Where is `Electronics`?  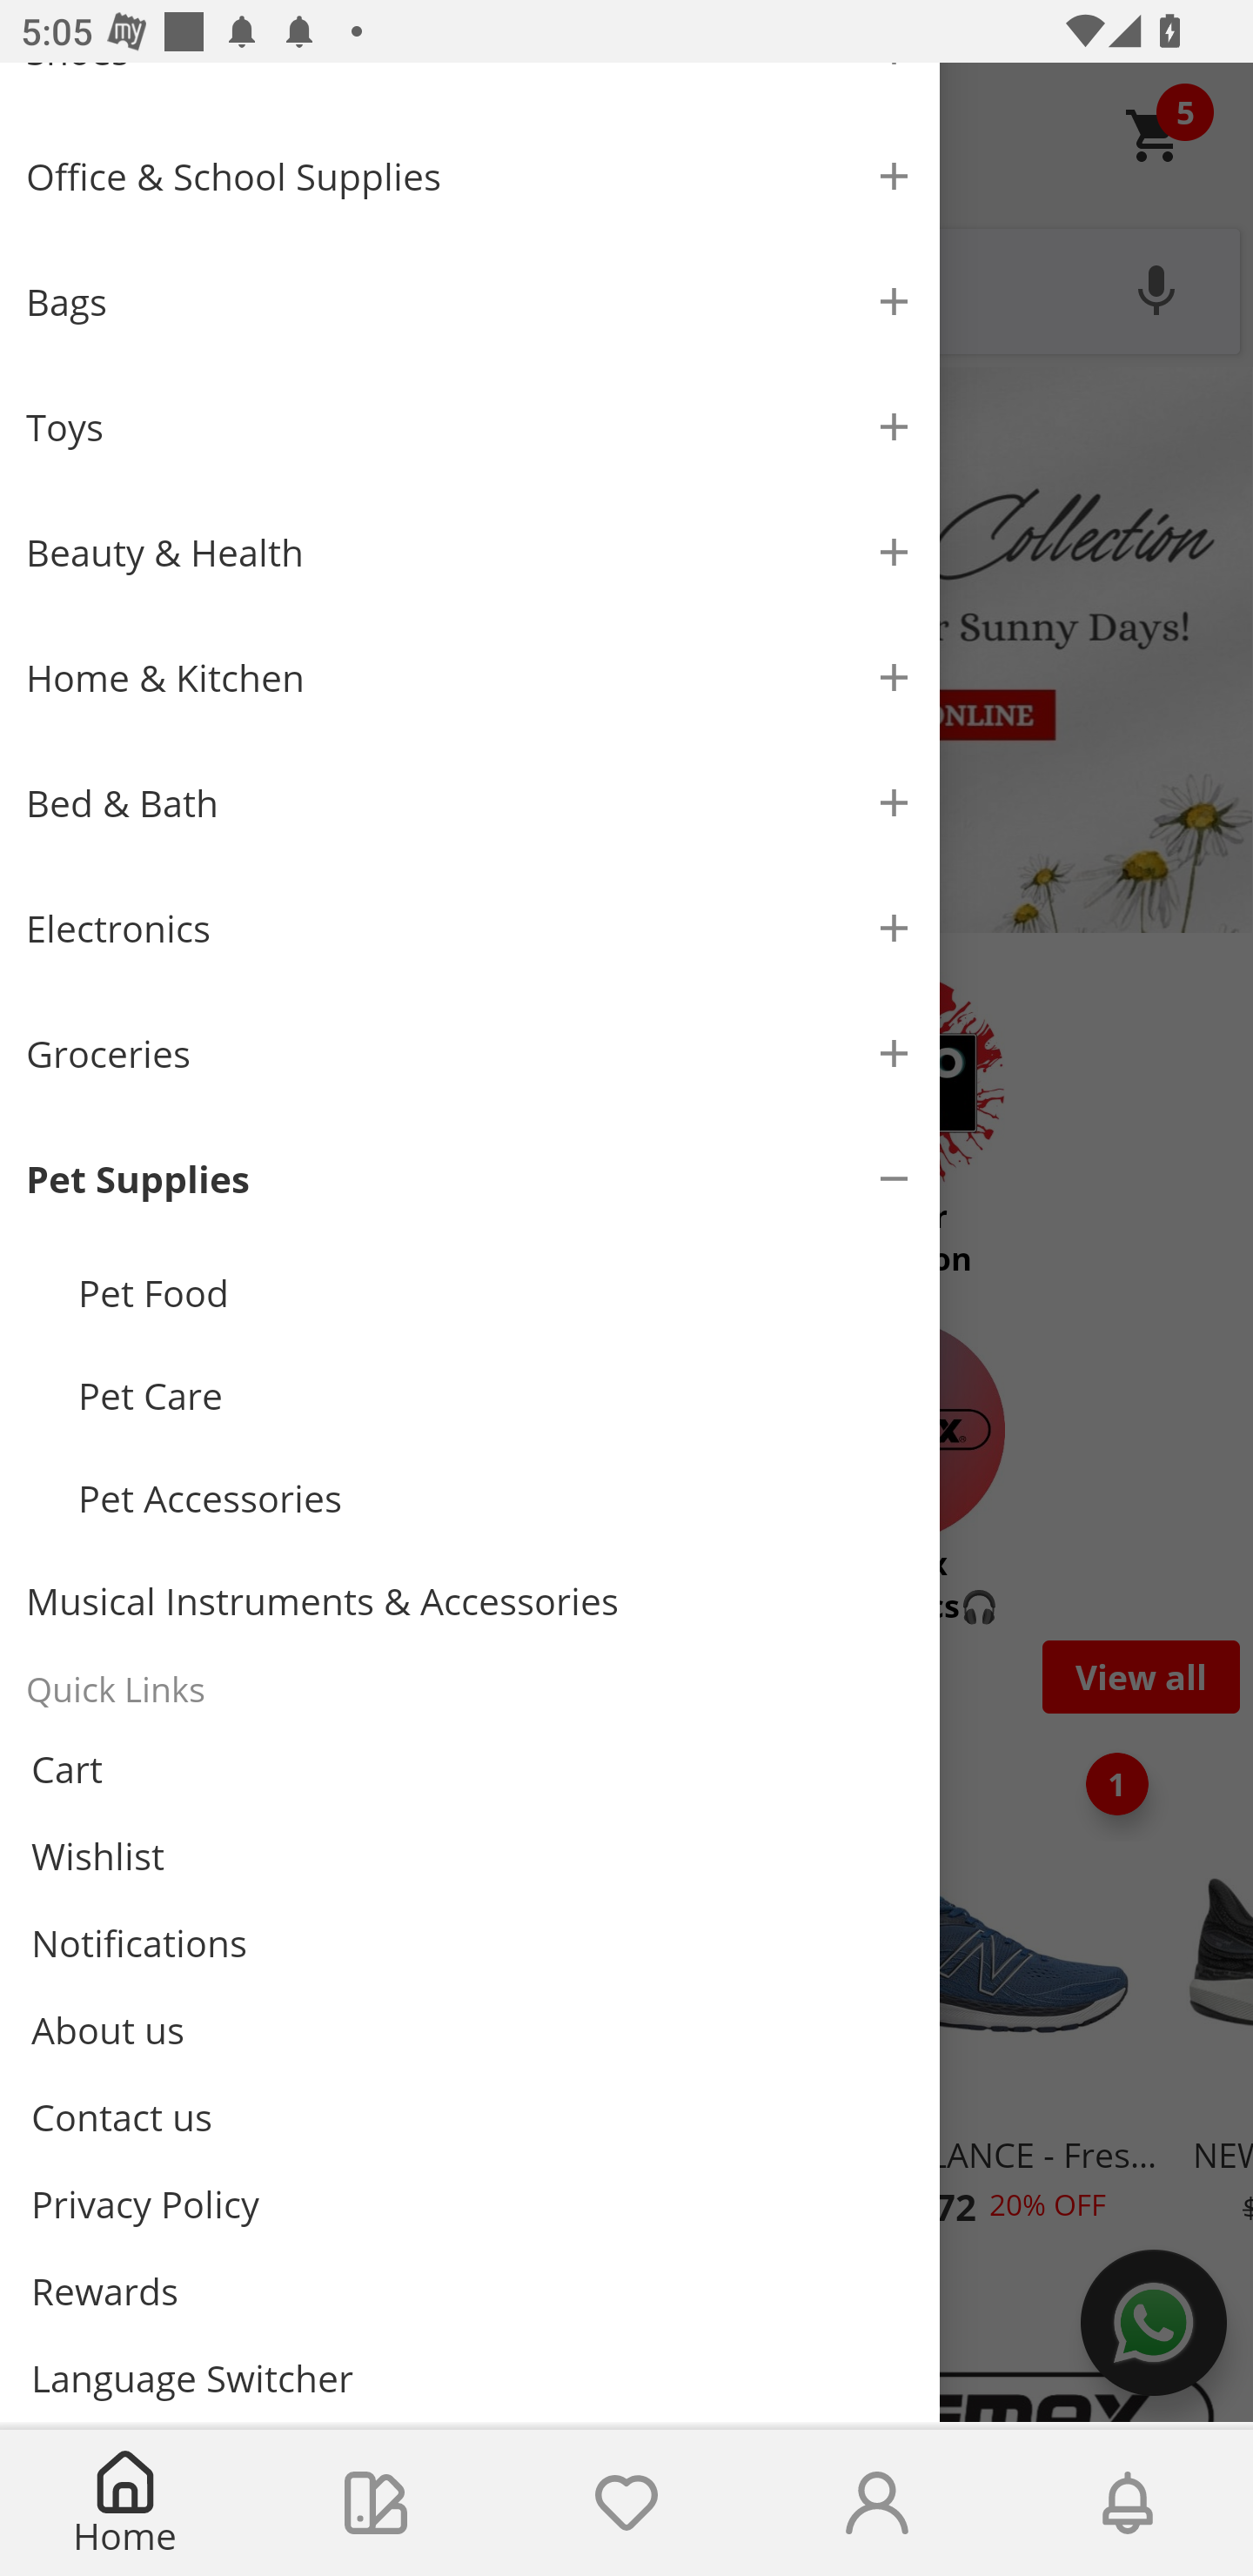 Electronics is located at coordinates (470, 928).